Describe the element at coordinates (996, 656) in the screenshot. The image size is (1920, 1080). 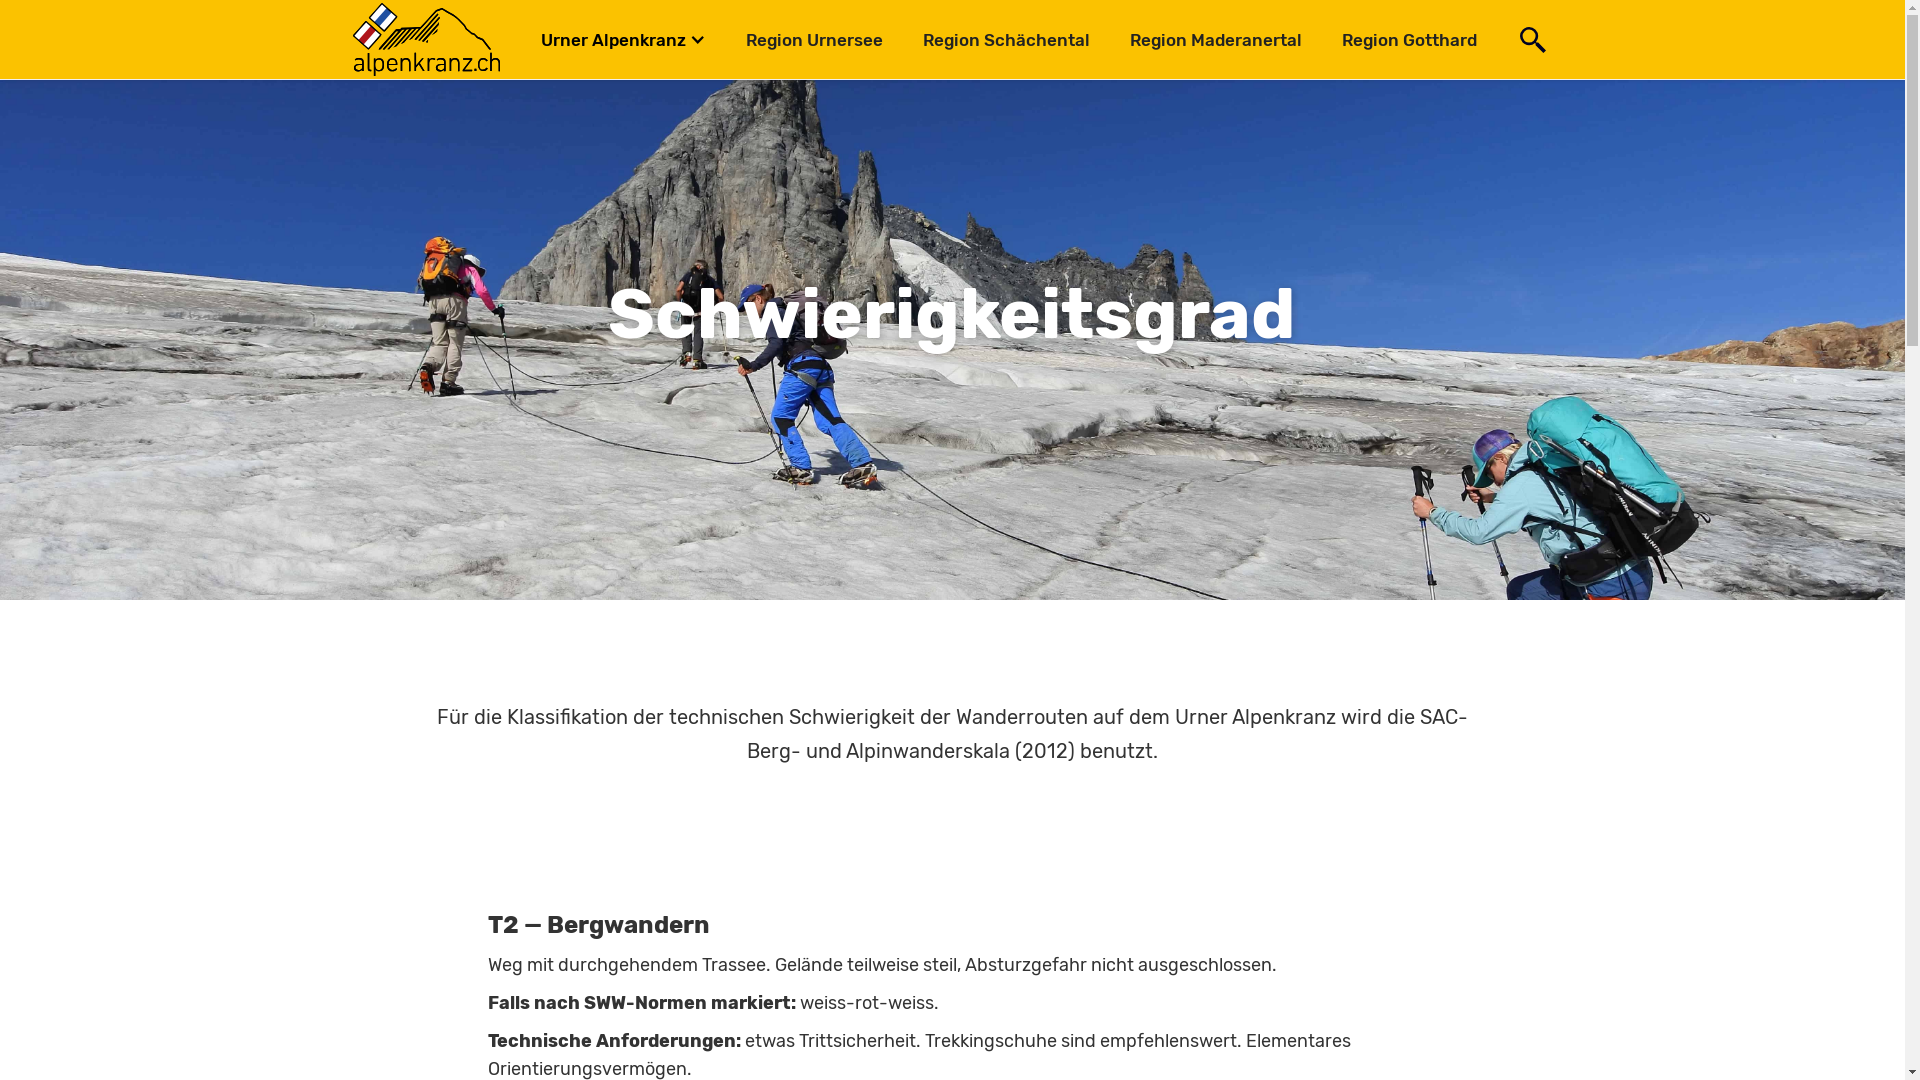
I see `Home` at that location.